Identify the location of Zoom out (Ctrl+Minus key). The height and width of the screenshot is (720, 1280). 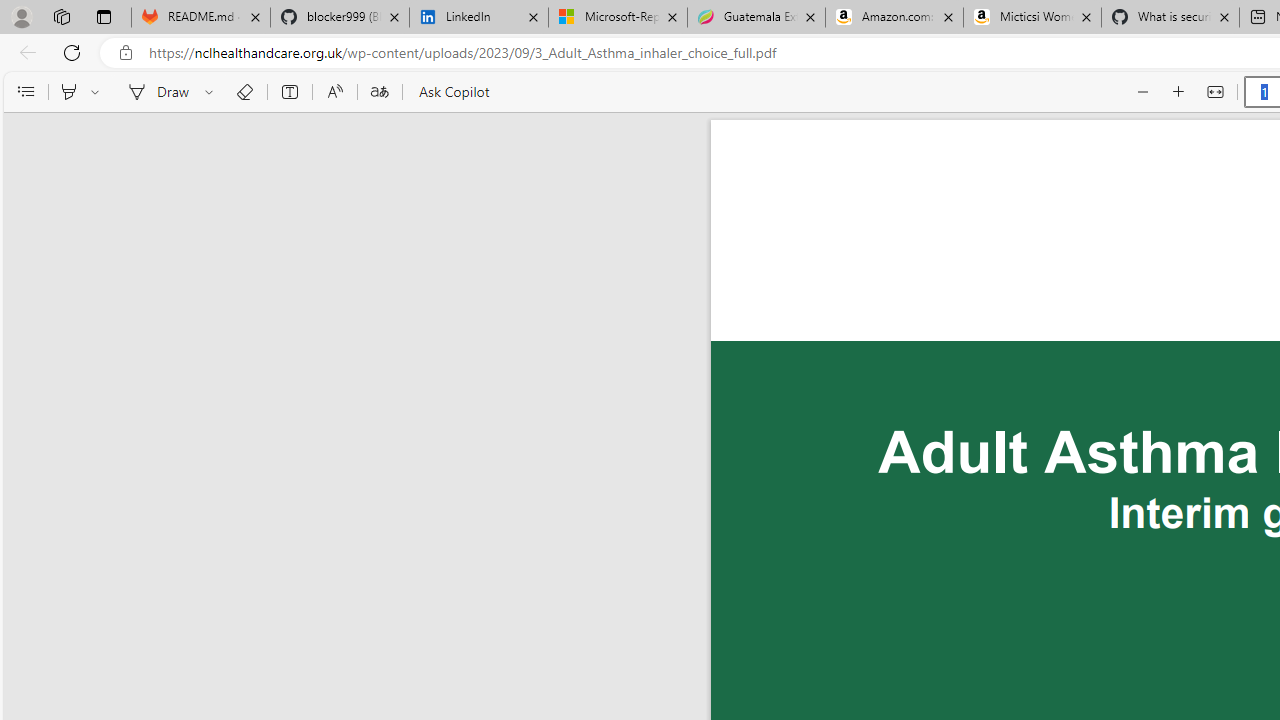
(1144, 92).